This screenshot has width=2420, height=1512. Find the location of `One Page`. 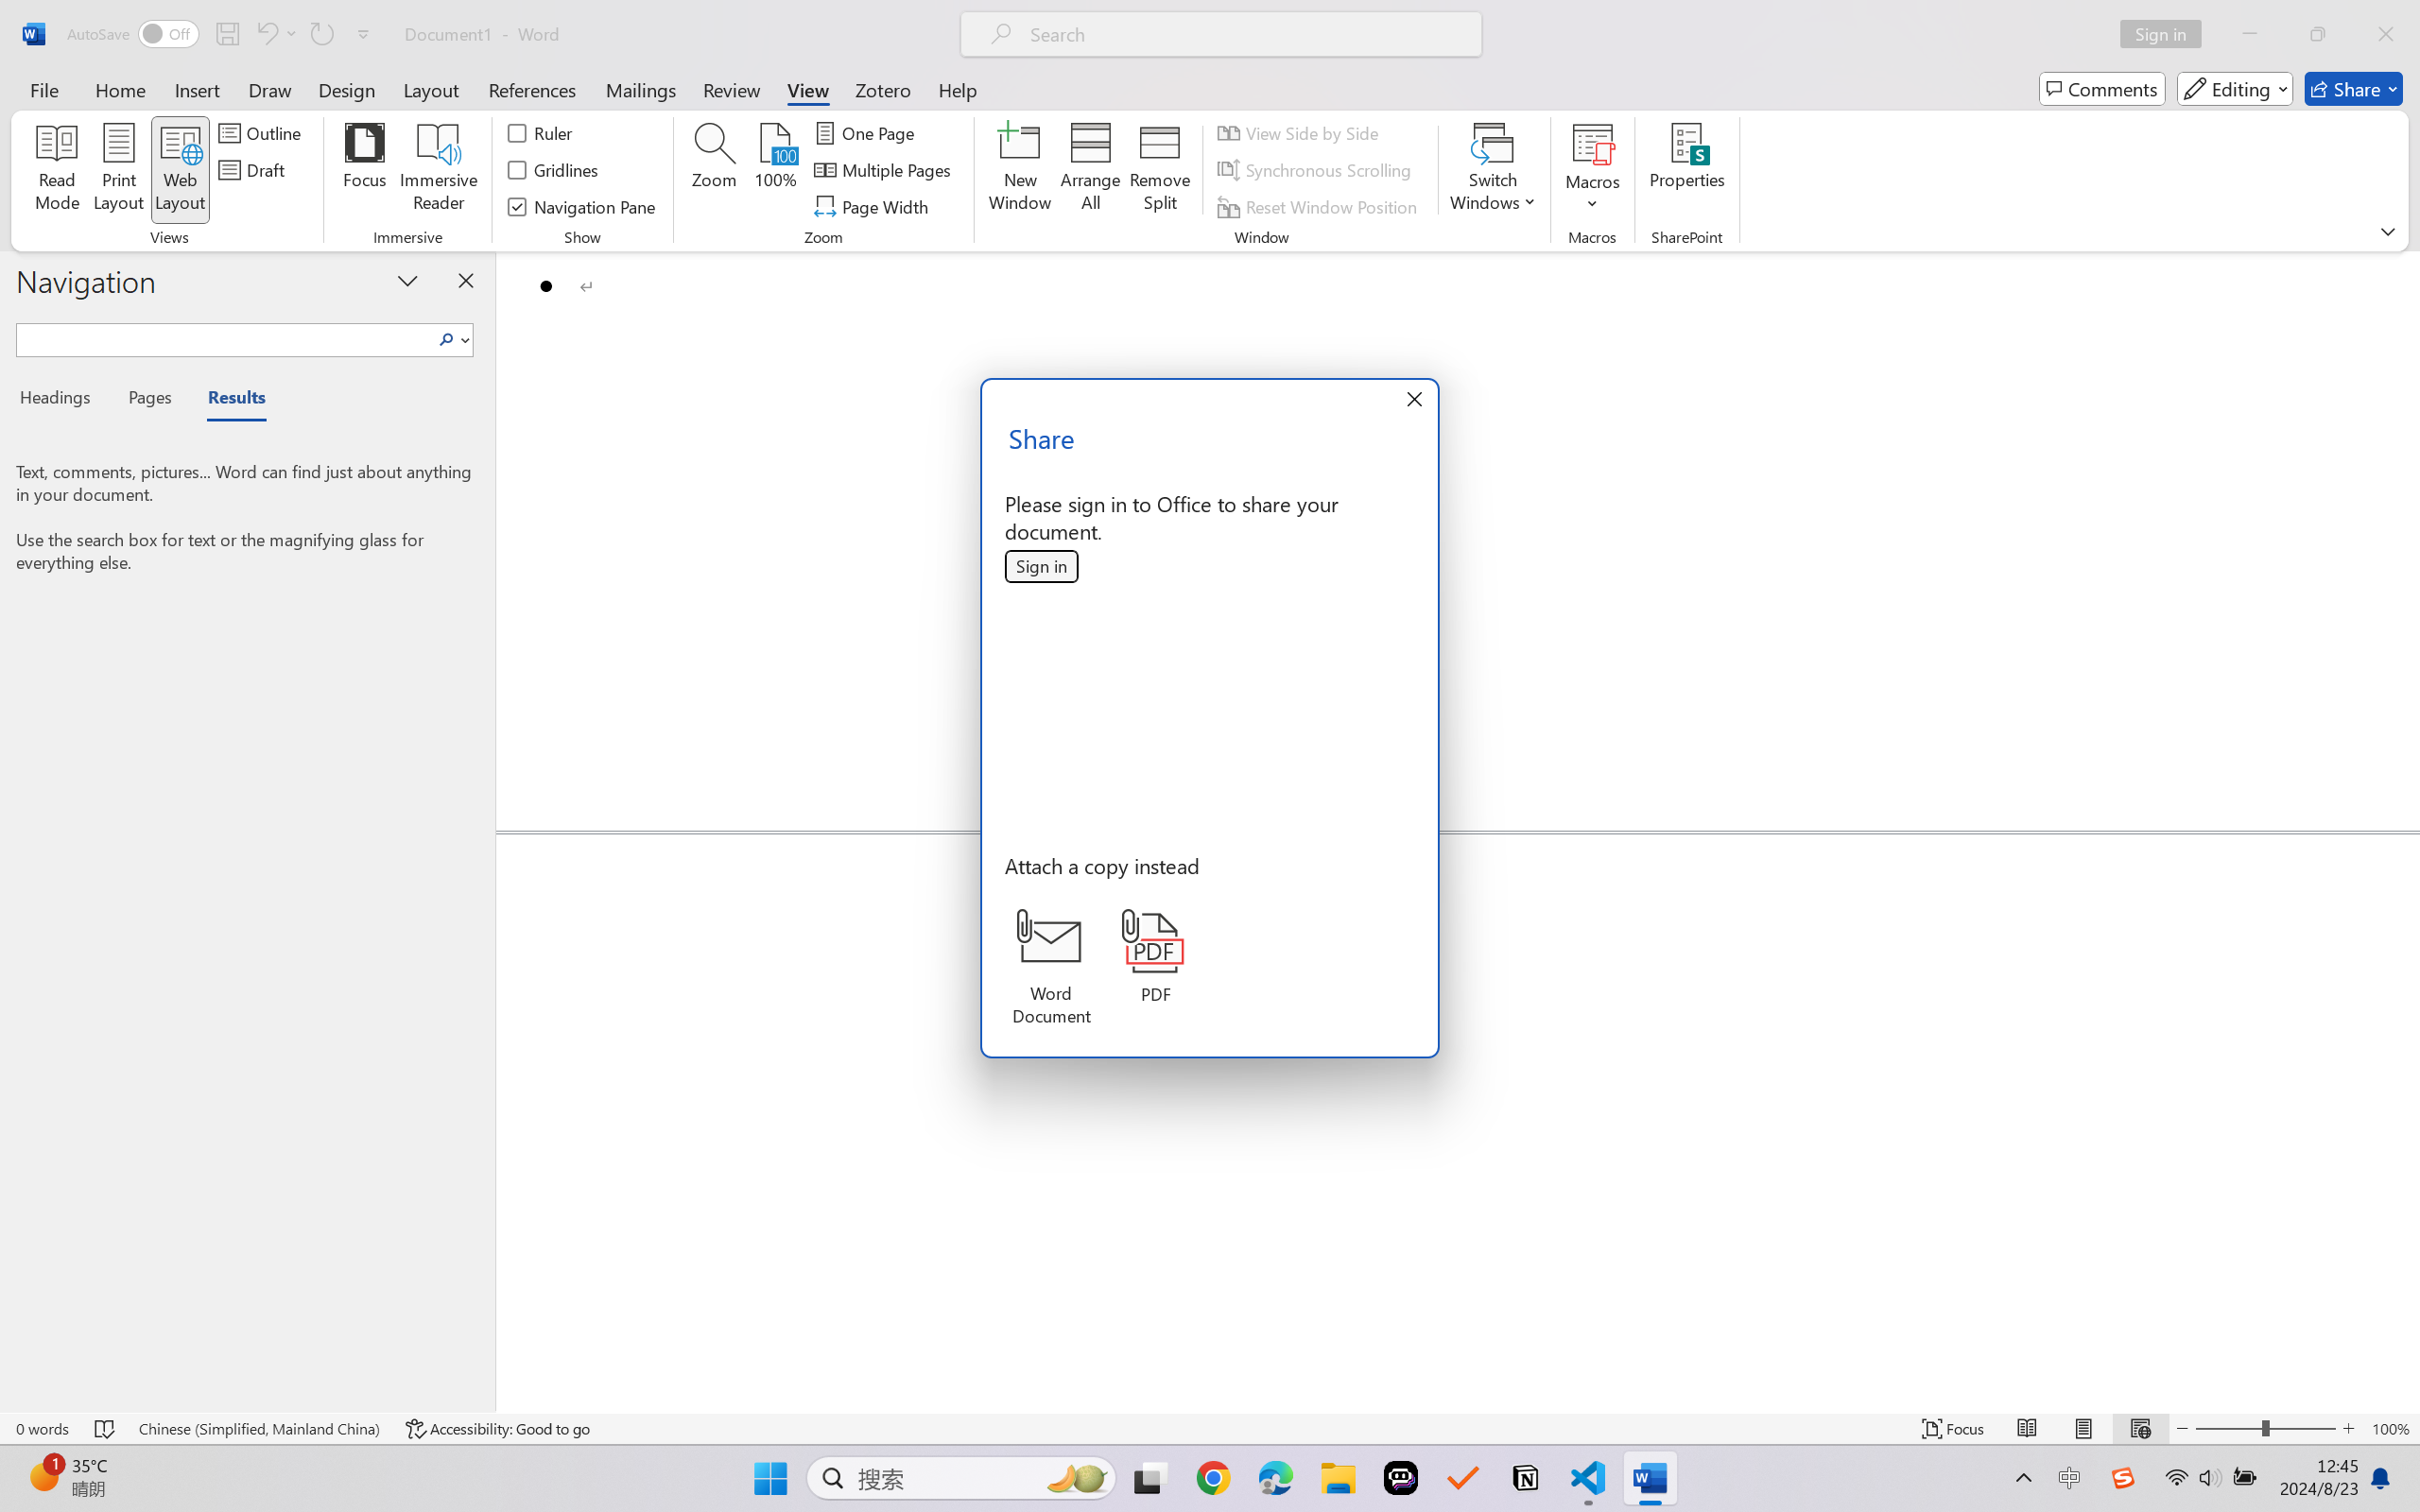

One Page is located at coordinates (868, 132).